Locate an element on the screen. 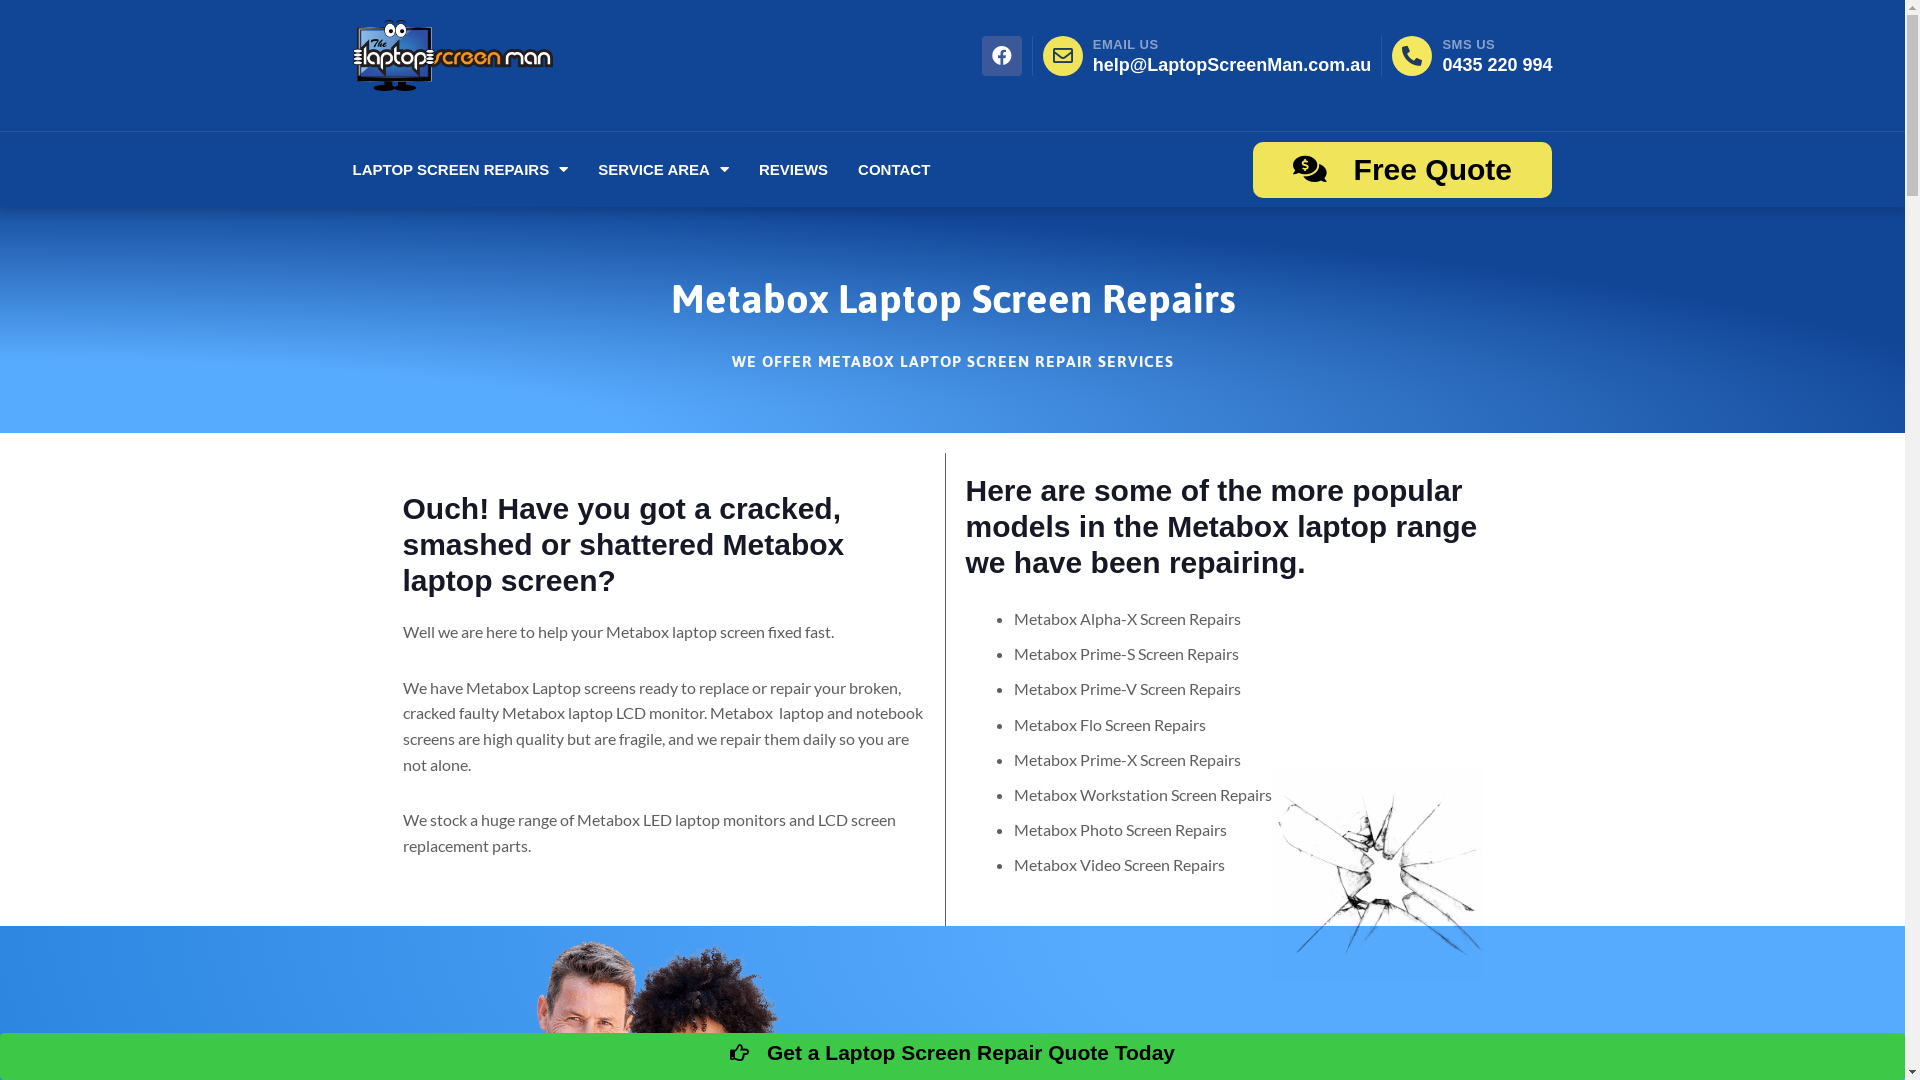 The height and width of the screenshot is (1080, 1920). SMS US is located at coordinates (1468, 44).